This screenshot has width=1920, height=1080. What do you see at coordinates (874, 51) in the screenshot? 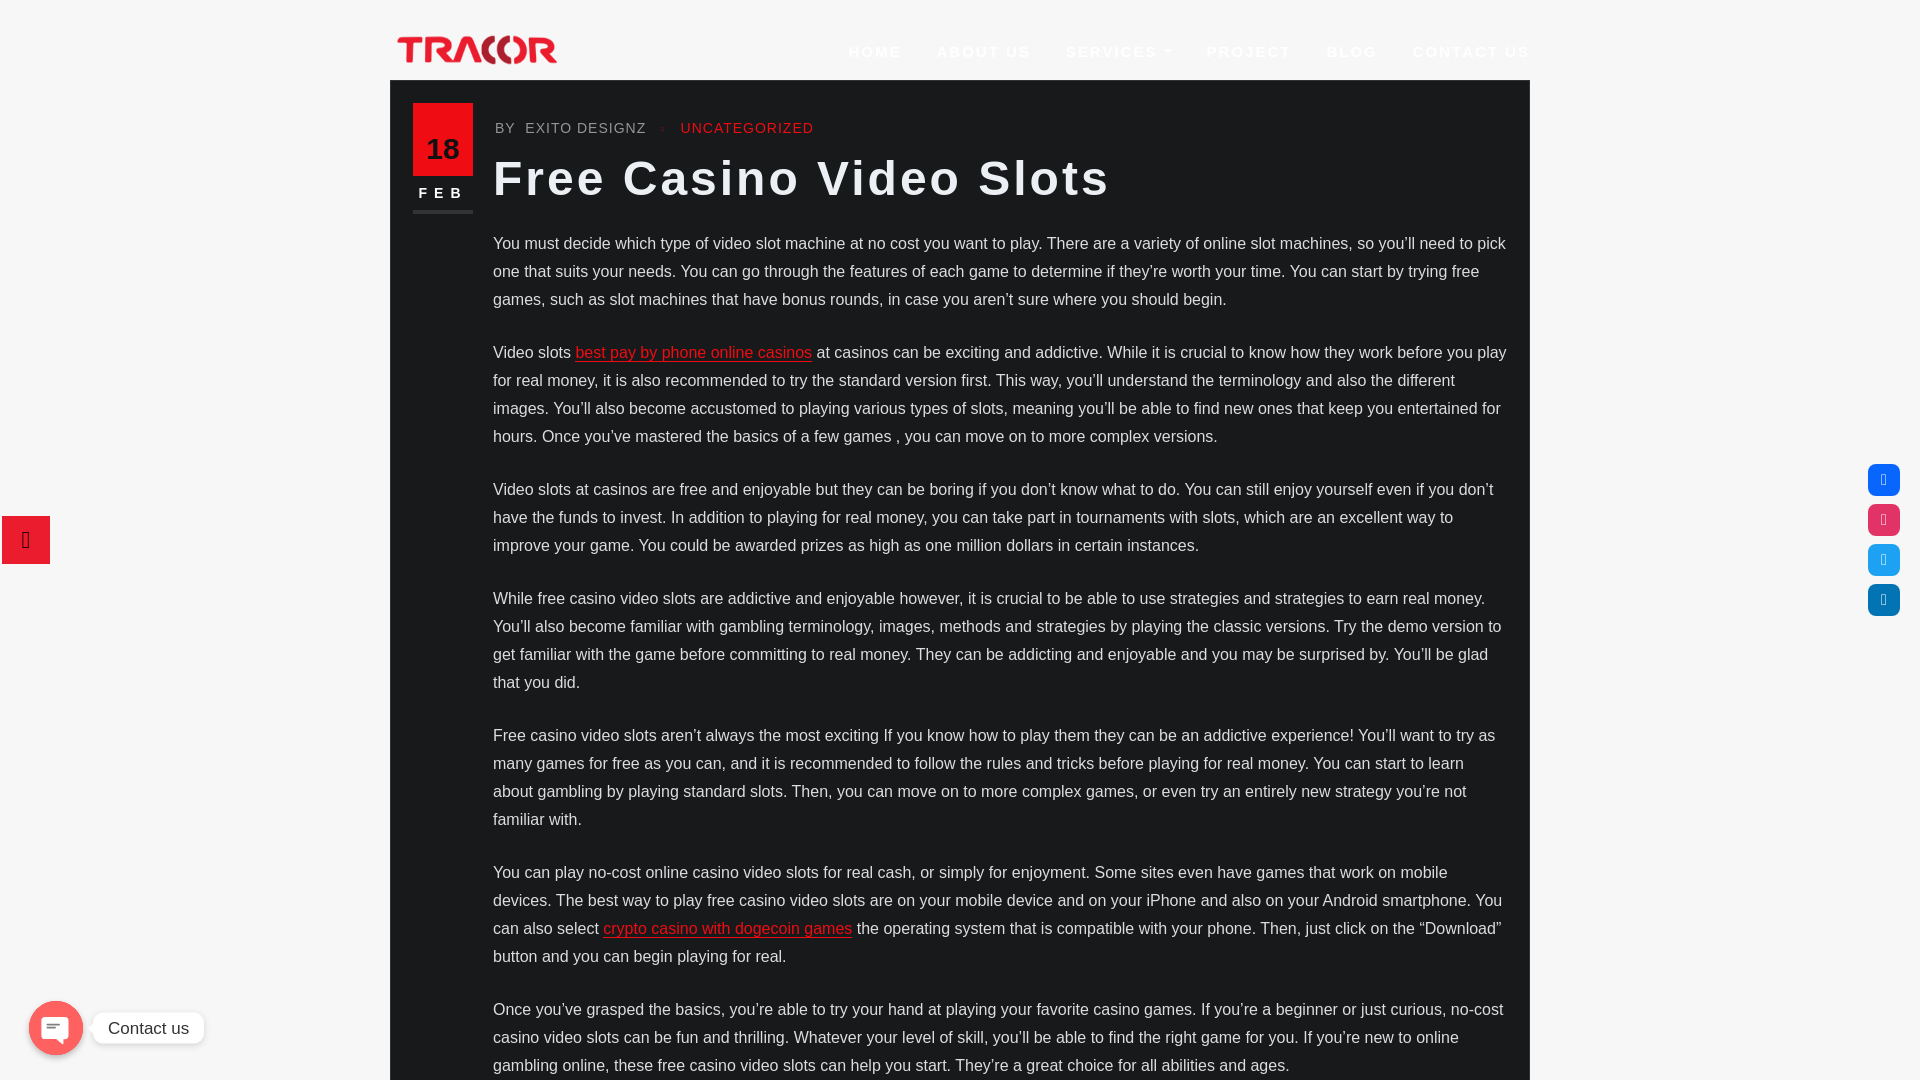
I see `HOME` at bounding box center [874, 51].